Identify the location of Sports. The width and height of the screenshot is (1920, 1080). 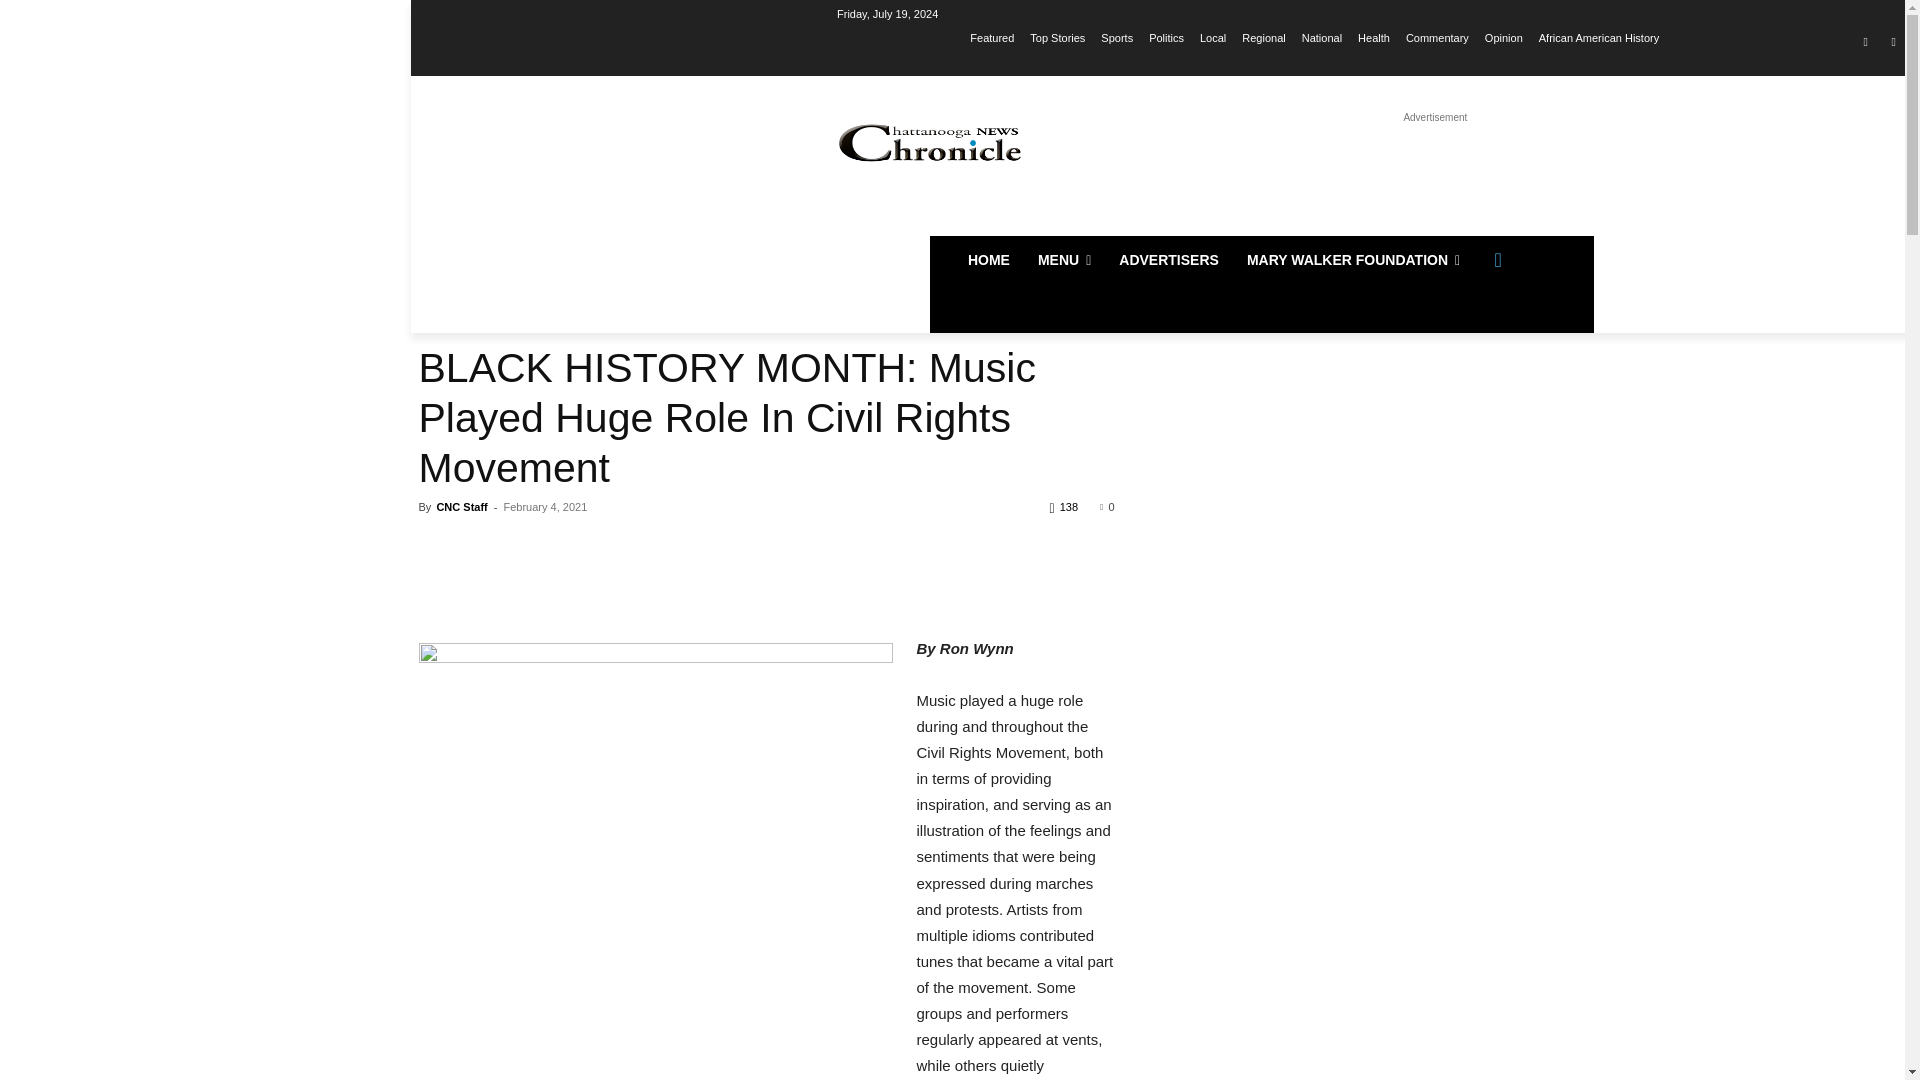
(1116, 37).